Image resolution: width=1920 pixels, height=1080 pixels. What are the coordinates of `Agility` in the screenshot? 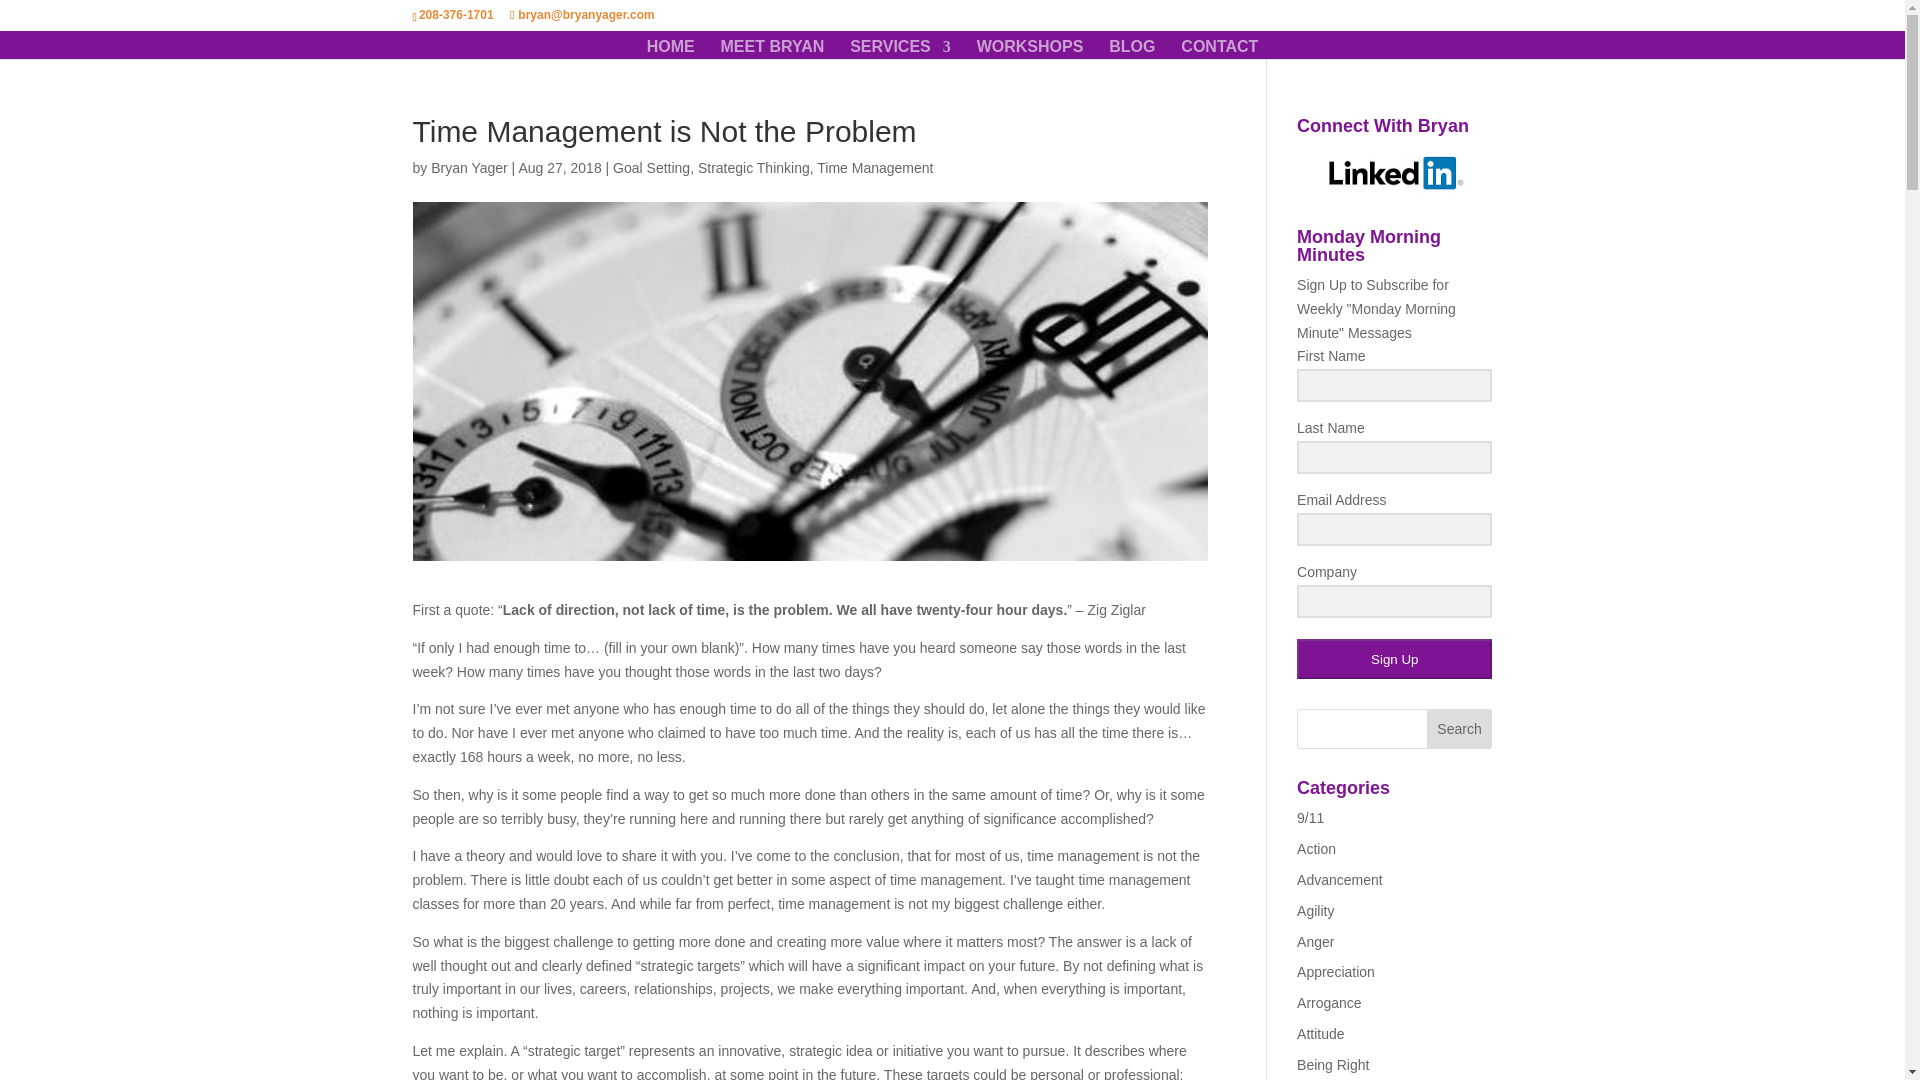 It's located at (1316, 910).